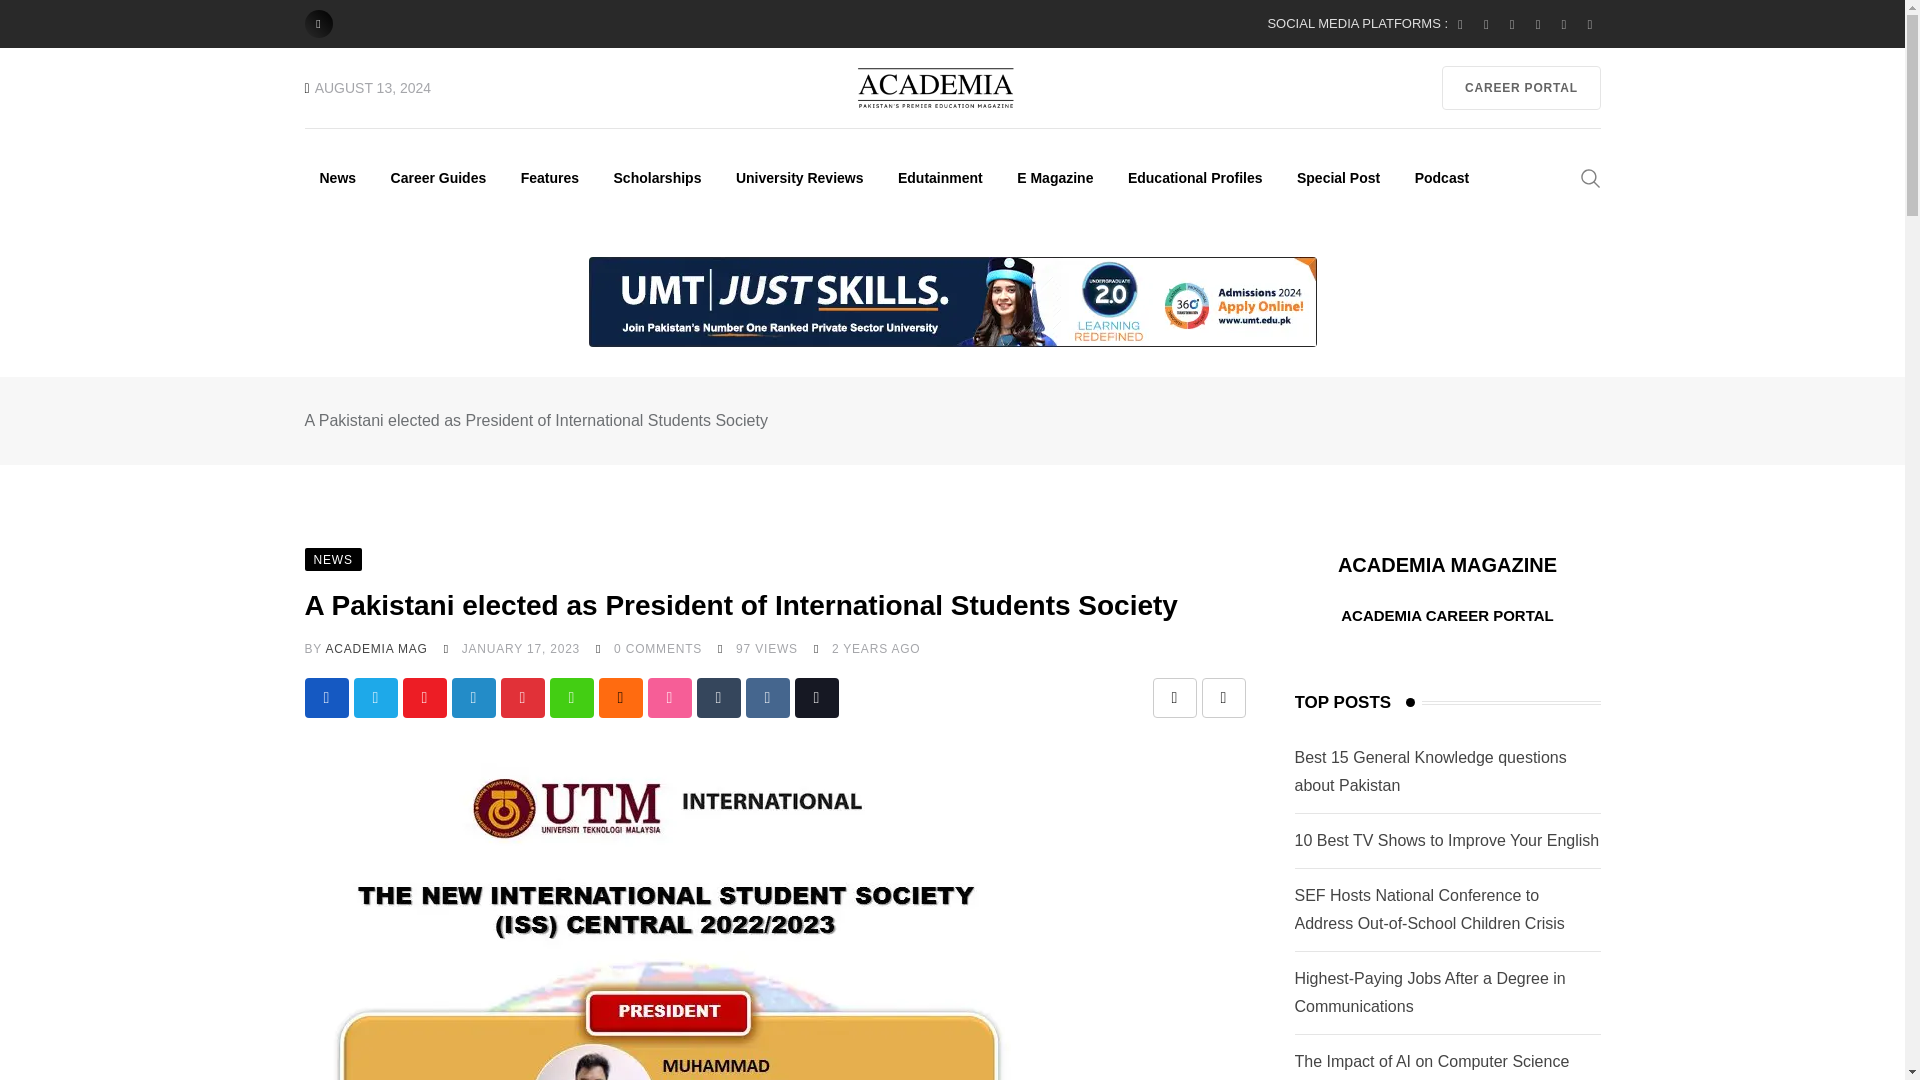  Describe the element at coordinates (658, 177) in the screenshot. I see `Scholarships` at that location.